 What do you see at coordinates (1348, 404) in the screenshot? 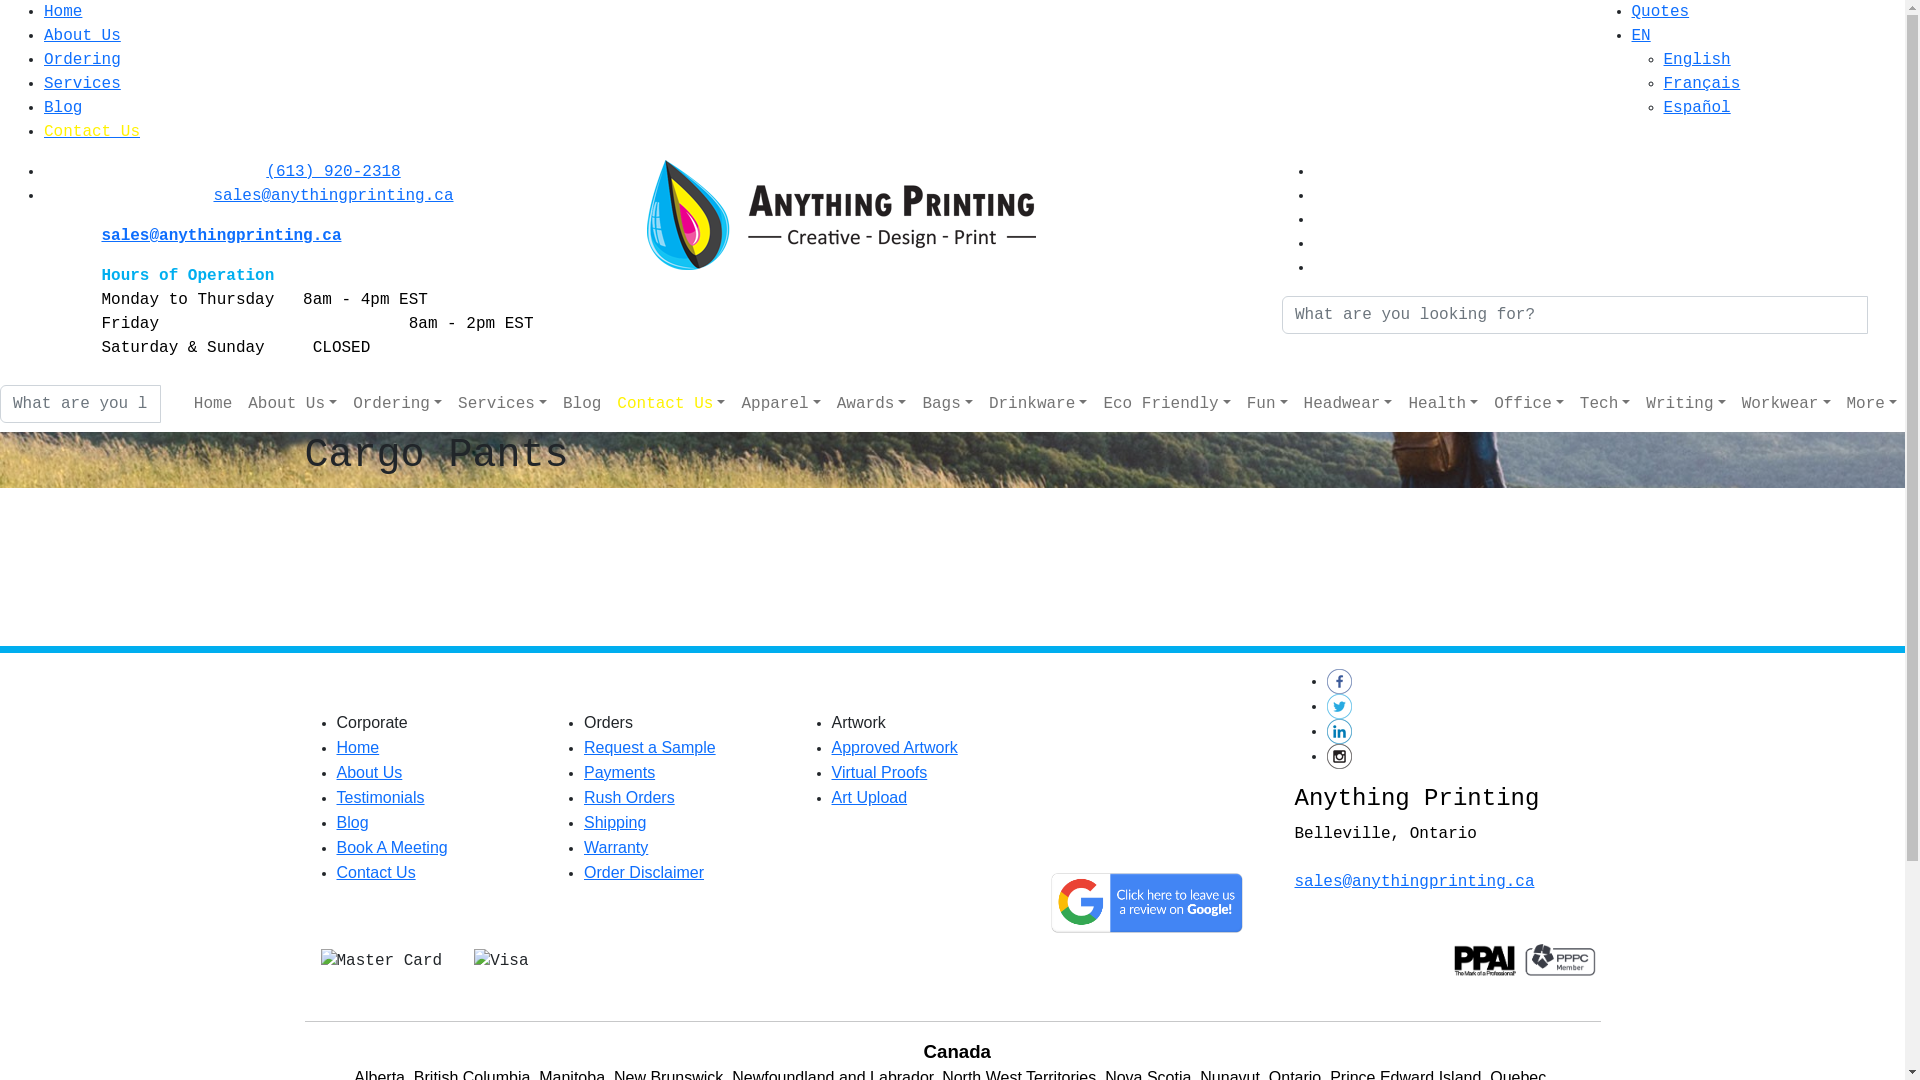
I see `Headwear` at bounding box center [1348, 404].